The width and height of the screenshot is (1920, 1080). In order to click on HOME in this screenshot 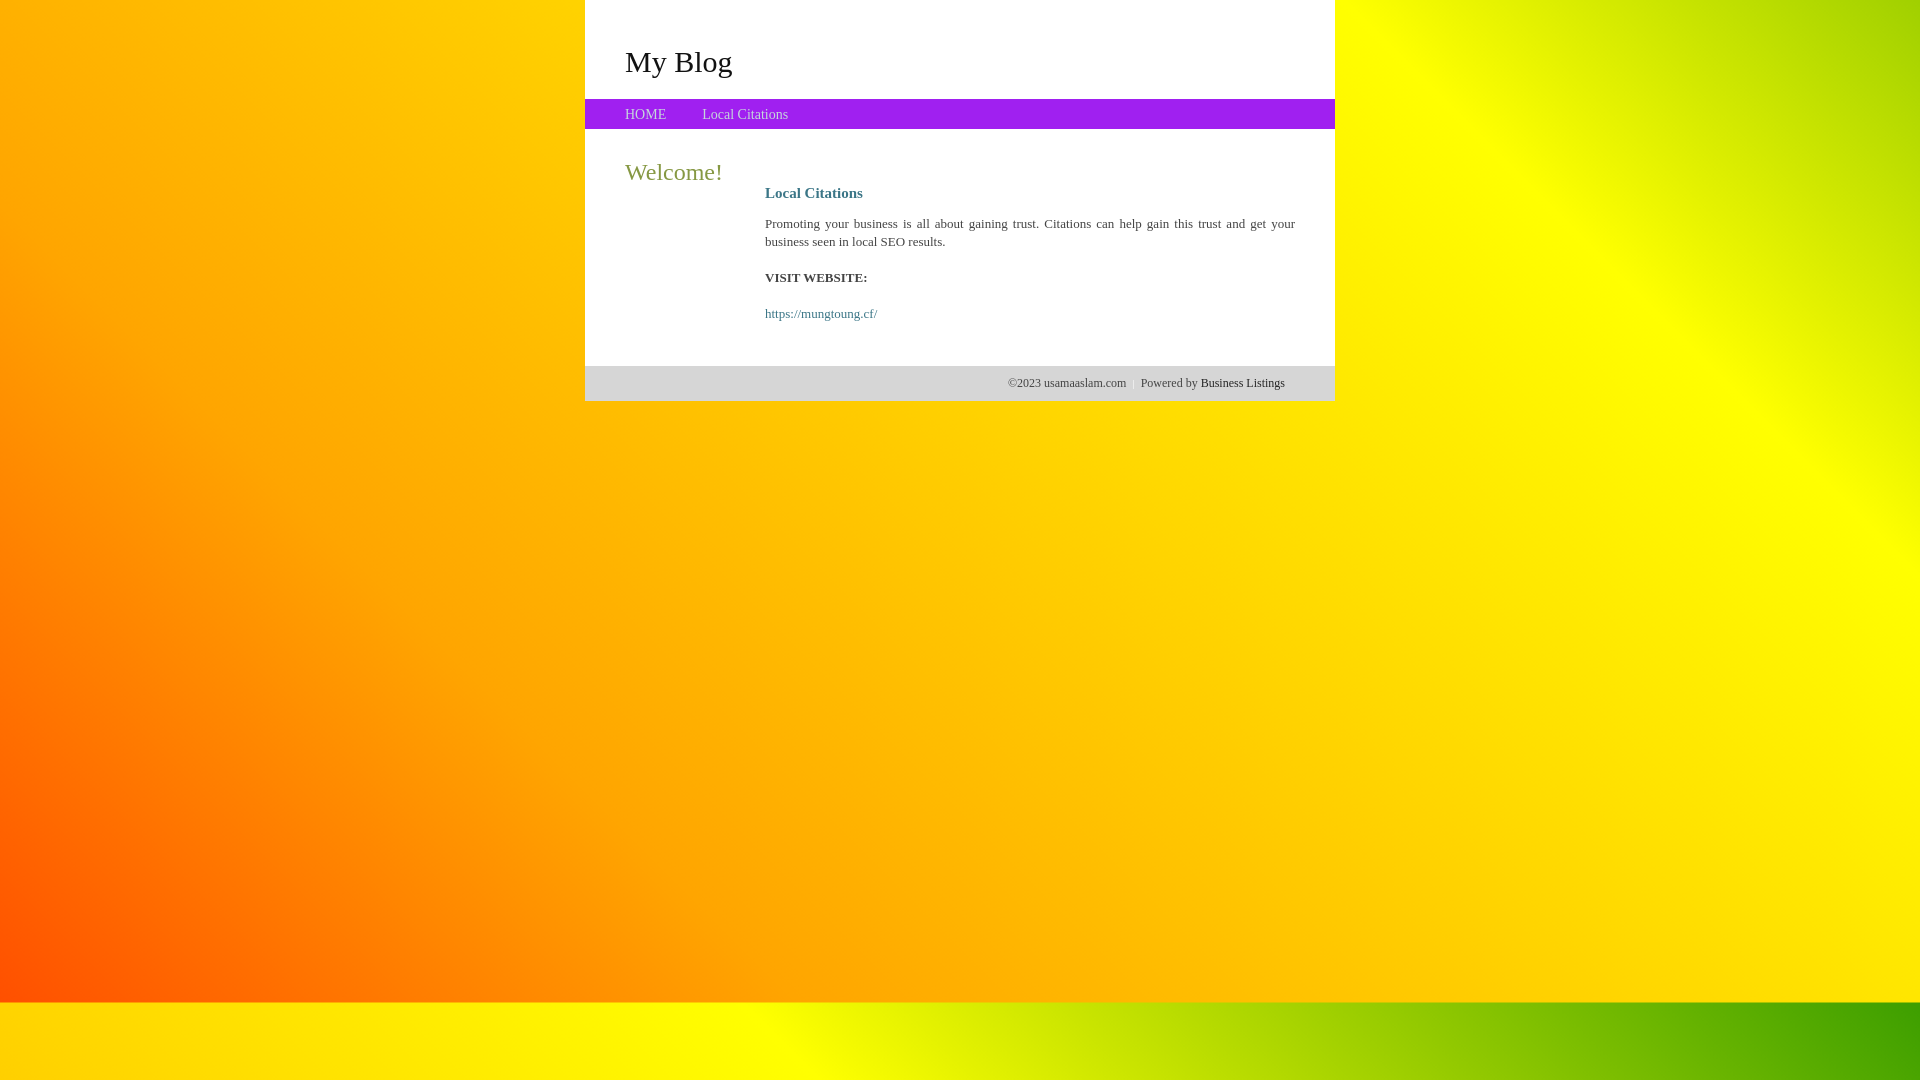, I will do `click(646, 114)`.